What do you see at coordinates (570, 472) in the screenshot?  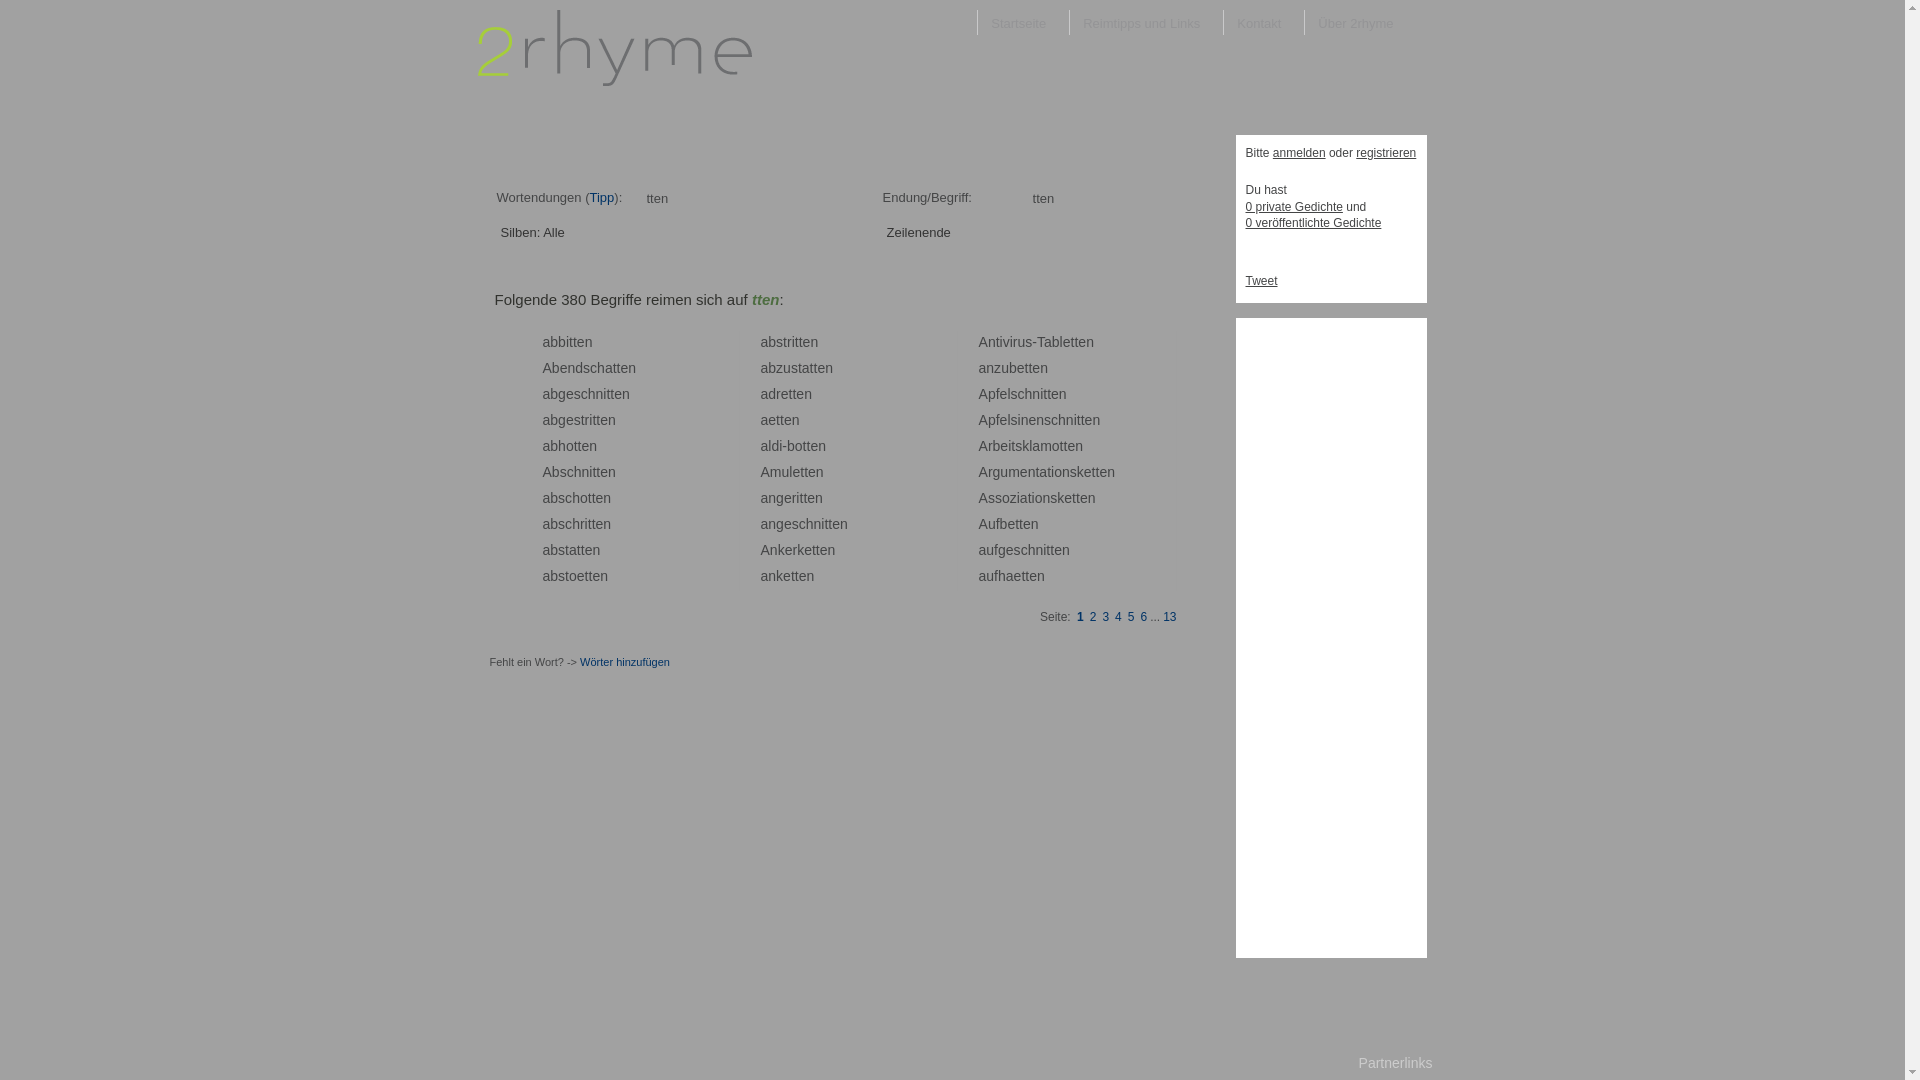 I see `c` at bounding box center [570, 472].